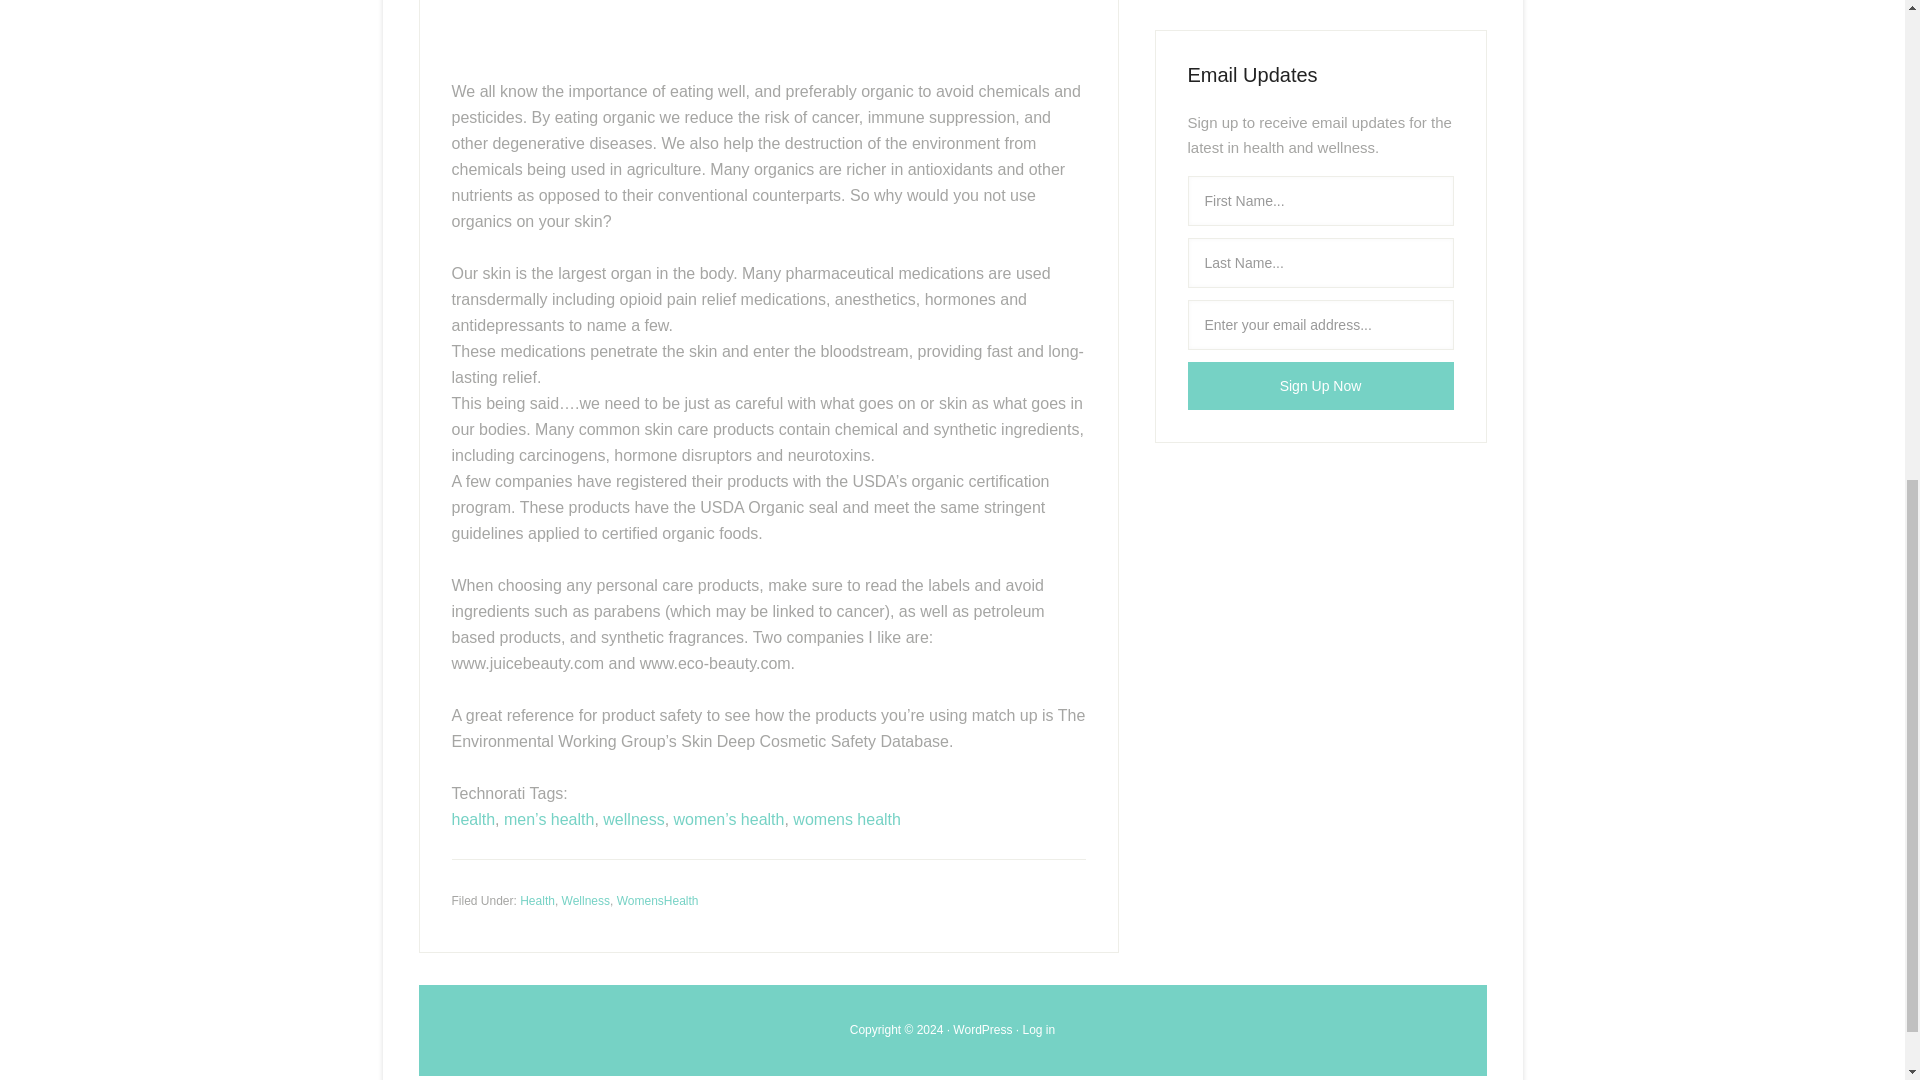 Image resolution: width=1920 pixels, height=1080 pixels. Describe the element at coordinates (586, 901) in the screenshot. I see `Wellness` at that location.